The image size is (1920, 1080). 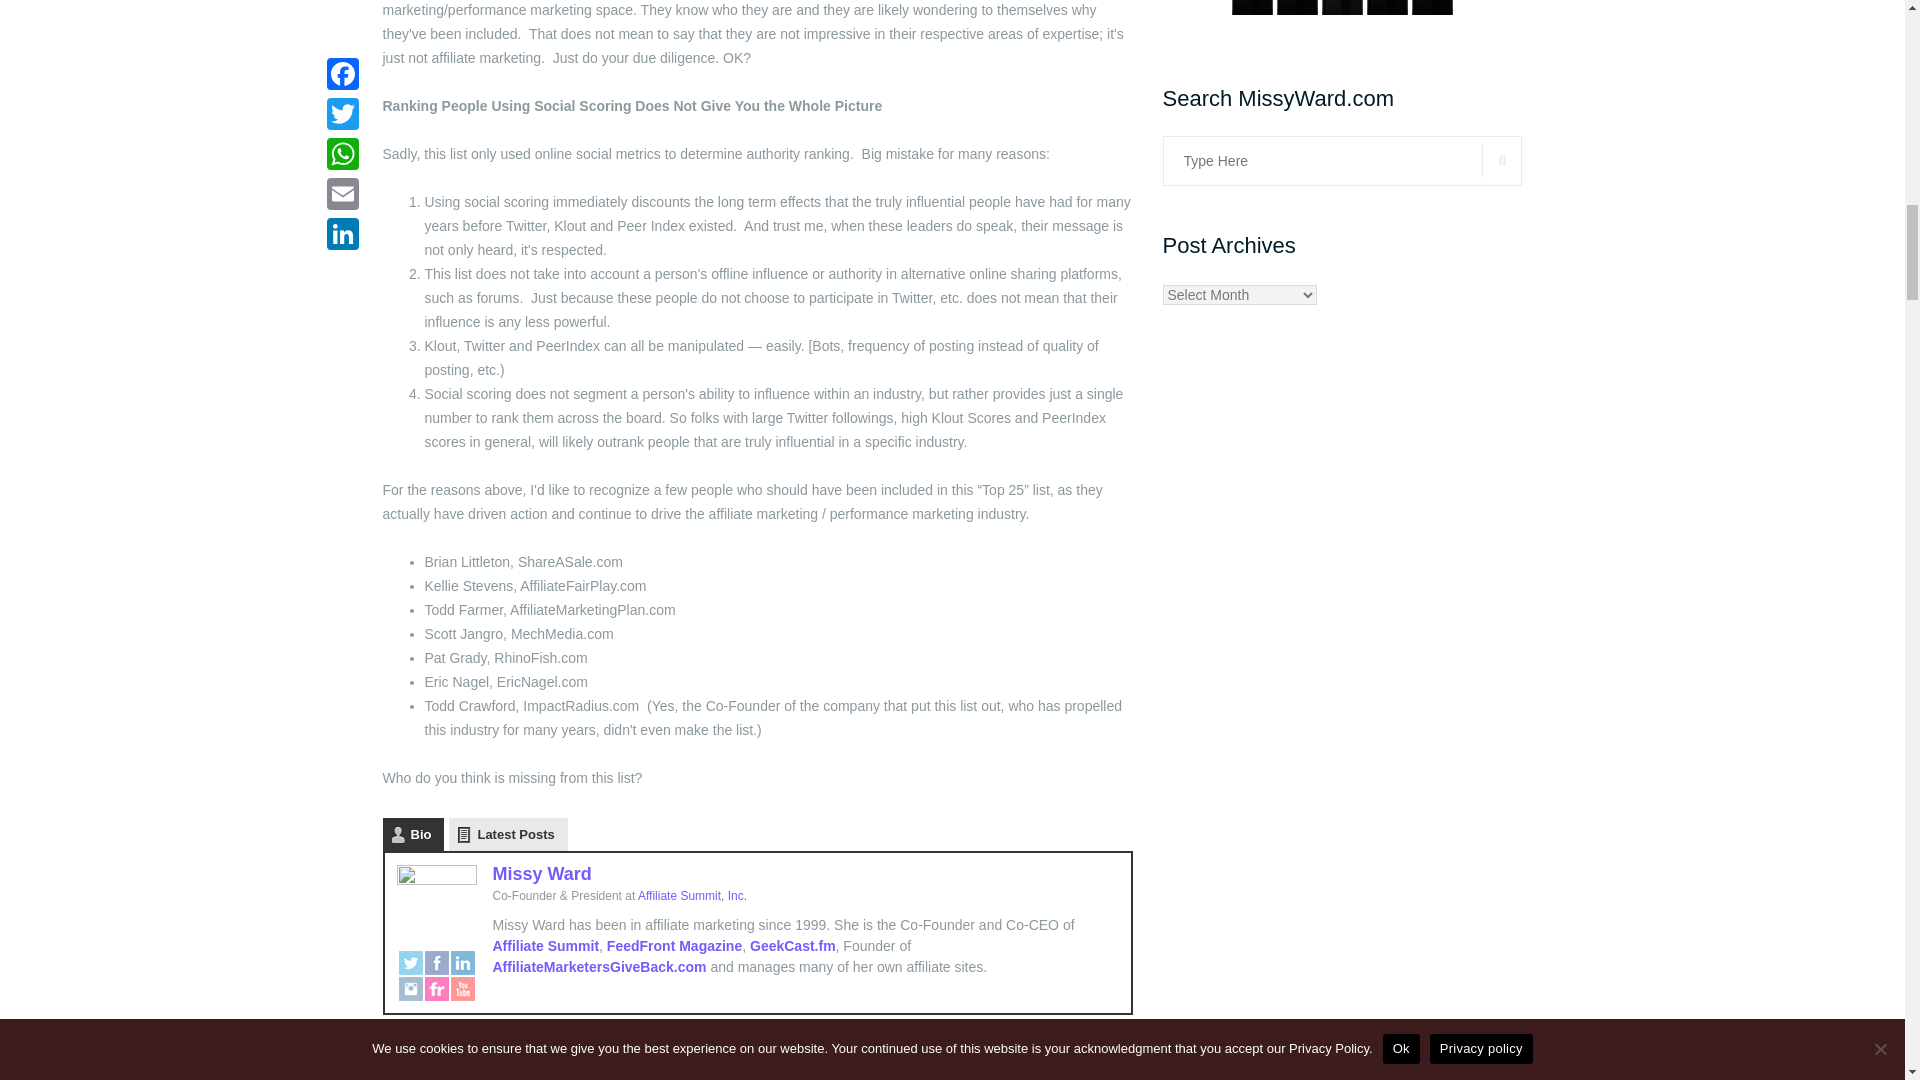 What do you see at coordinates (545, 946) in the screenshot?
I see `Affiliate Summit` at bounding box center [545, 946].